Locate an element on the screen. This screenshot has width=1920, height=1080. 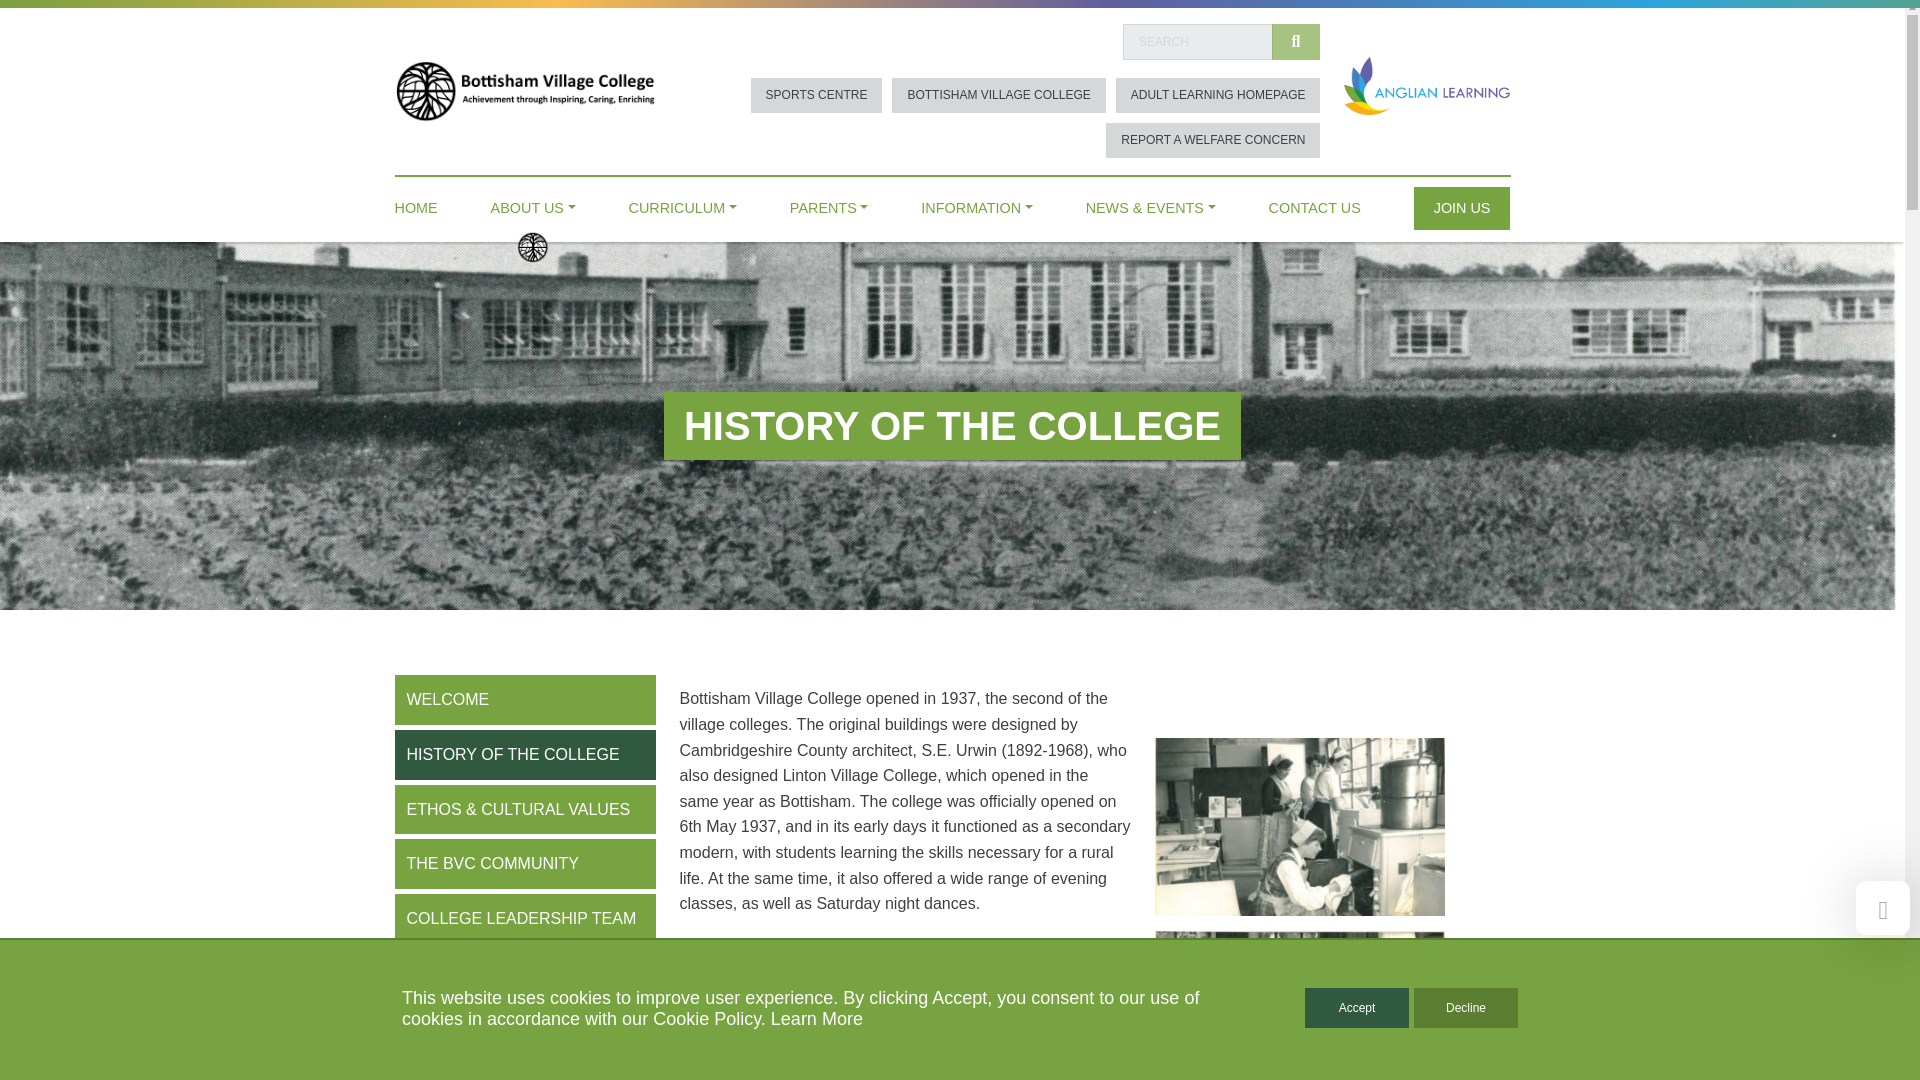
ADULT LEARNING HOMEPAGE is located at coordinates (1218, 95).